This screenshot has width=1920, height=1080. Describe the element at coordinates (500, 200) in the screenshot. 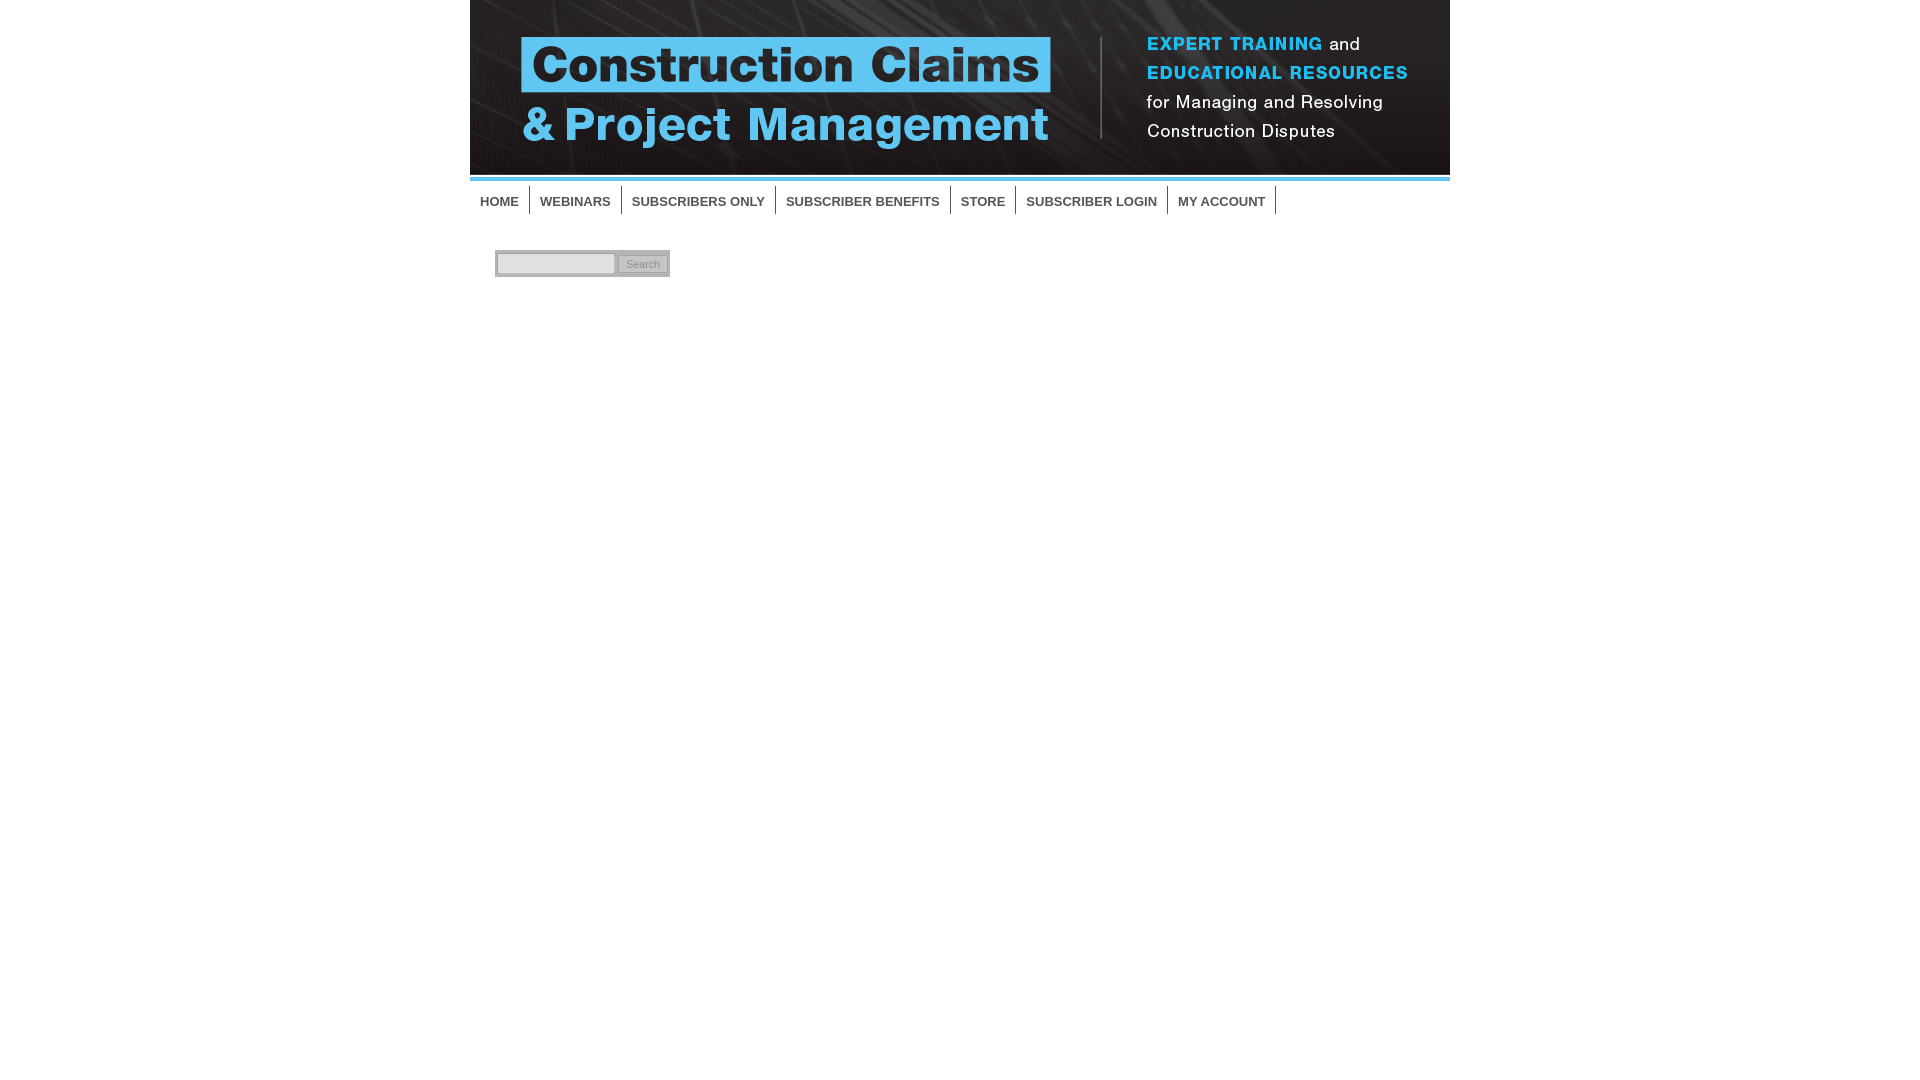

I see `HOME` at that location.